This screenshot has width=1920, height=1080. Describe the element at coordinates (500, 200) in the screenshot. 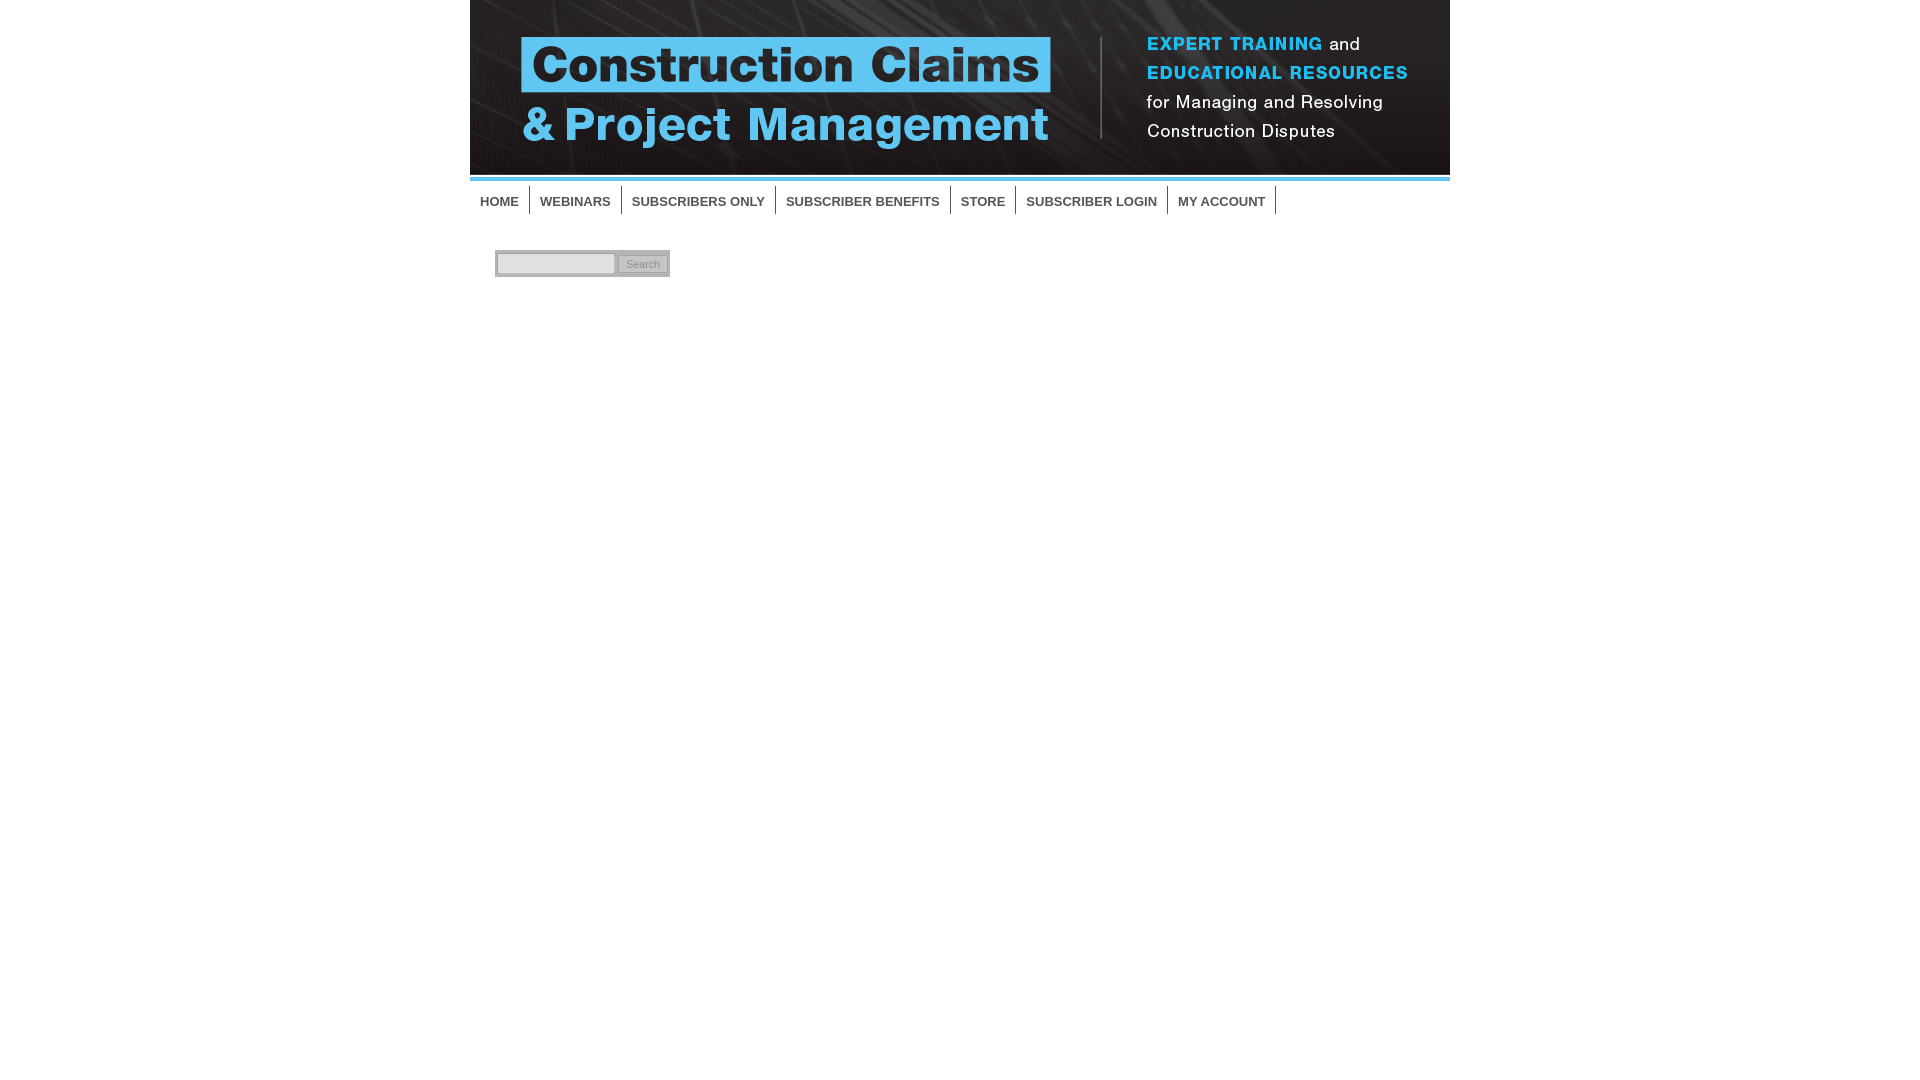

I see `HOME` at that location.